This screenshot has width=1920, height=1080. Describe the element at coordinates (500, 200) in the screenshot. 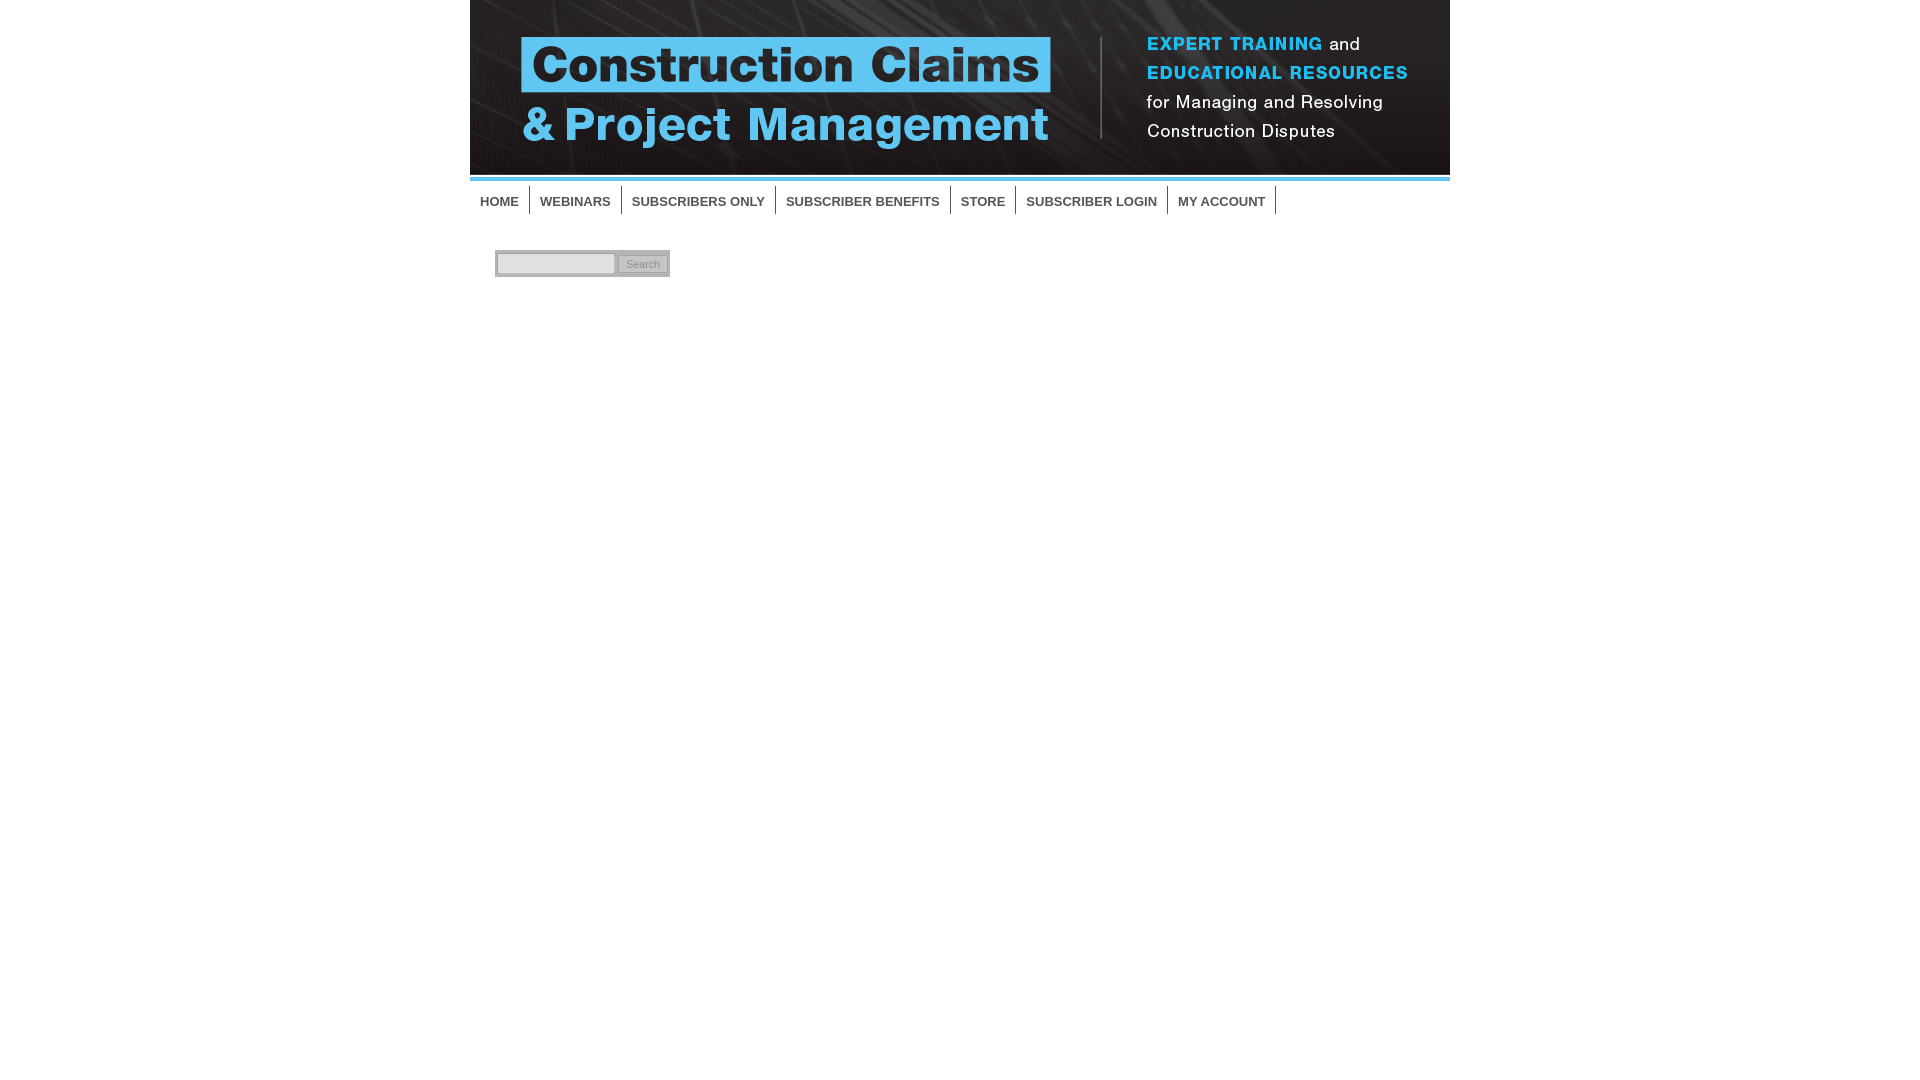

I see `HOME` at that location.